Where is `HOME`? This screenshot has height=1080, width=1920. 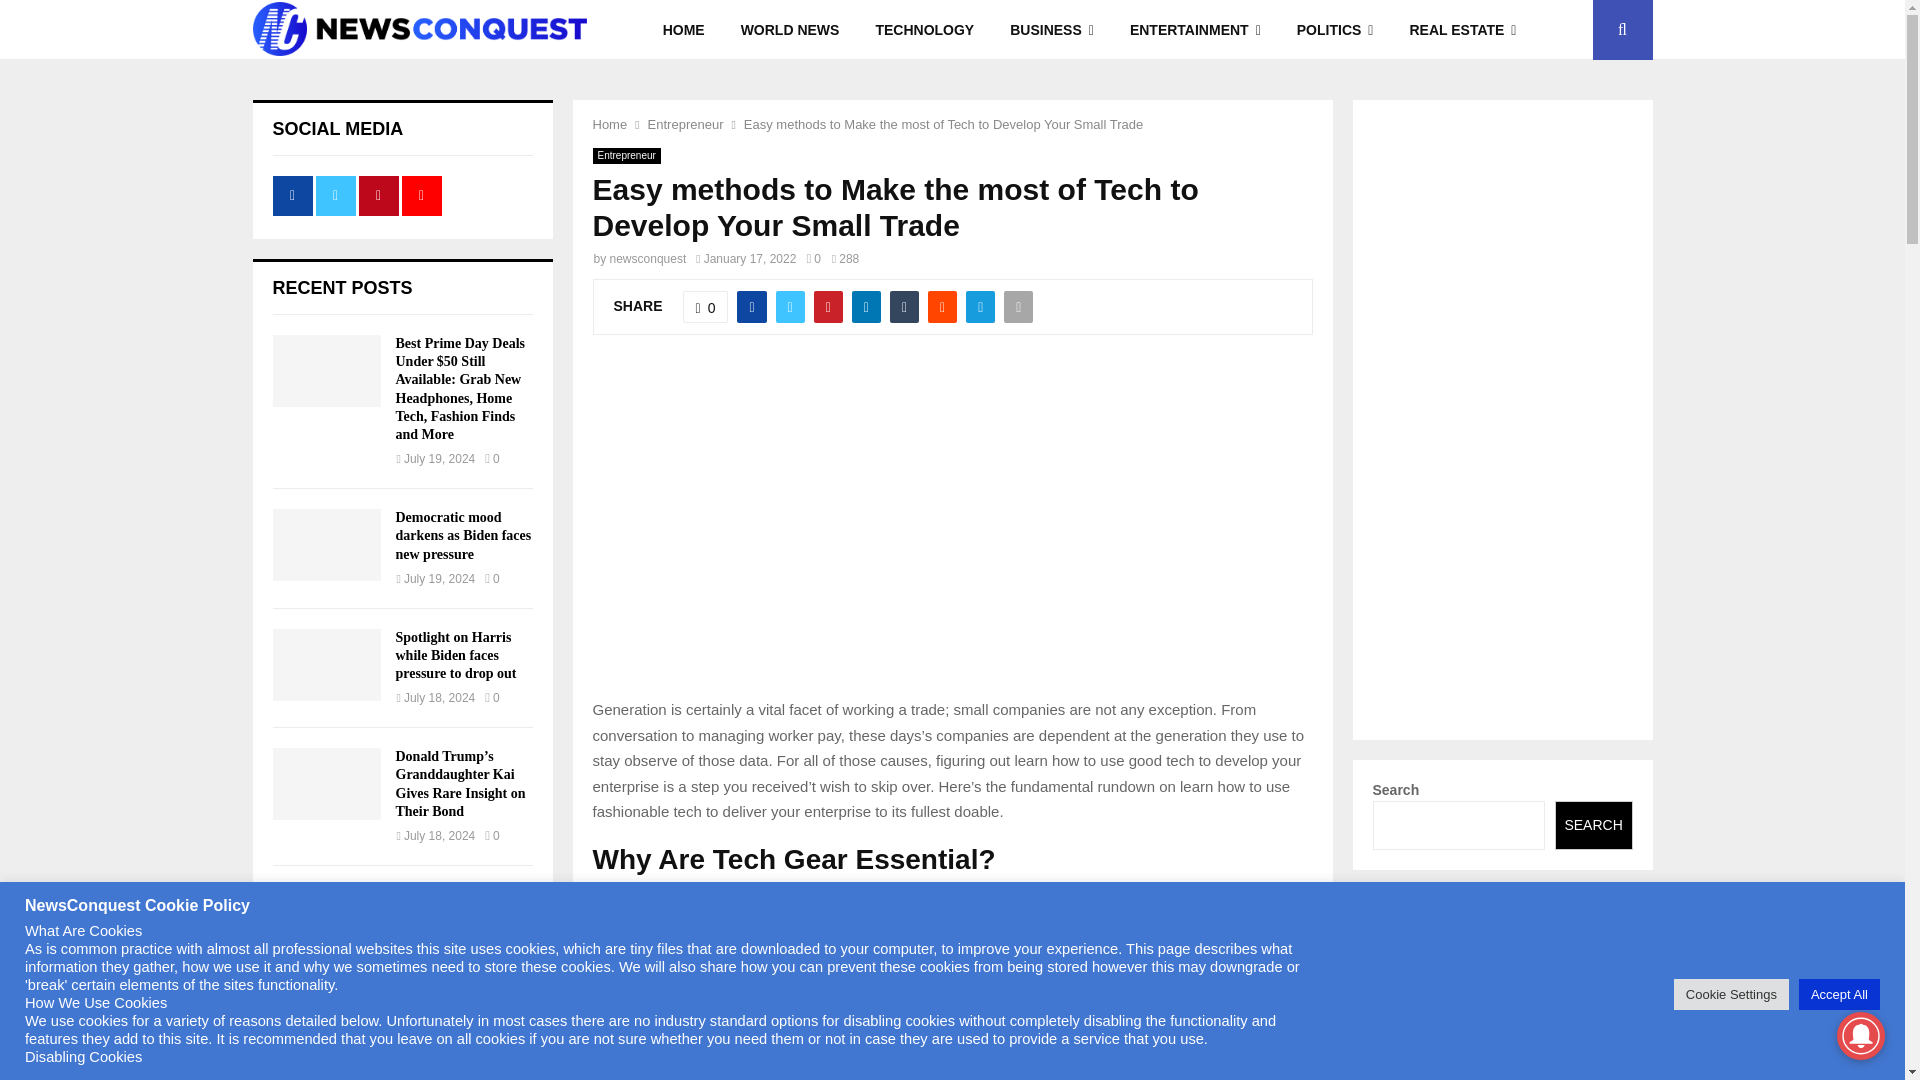 HOME is located at coordinates (684, 30).